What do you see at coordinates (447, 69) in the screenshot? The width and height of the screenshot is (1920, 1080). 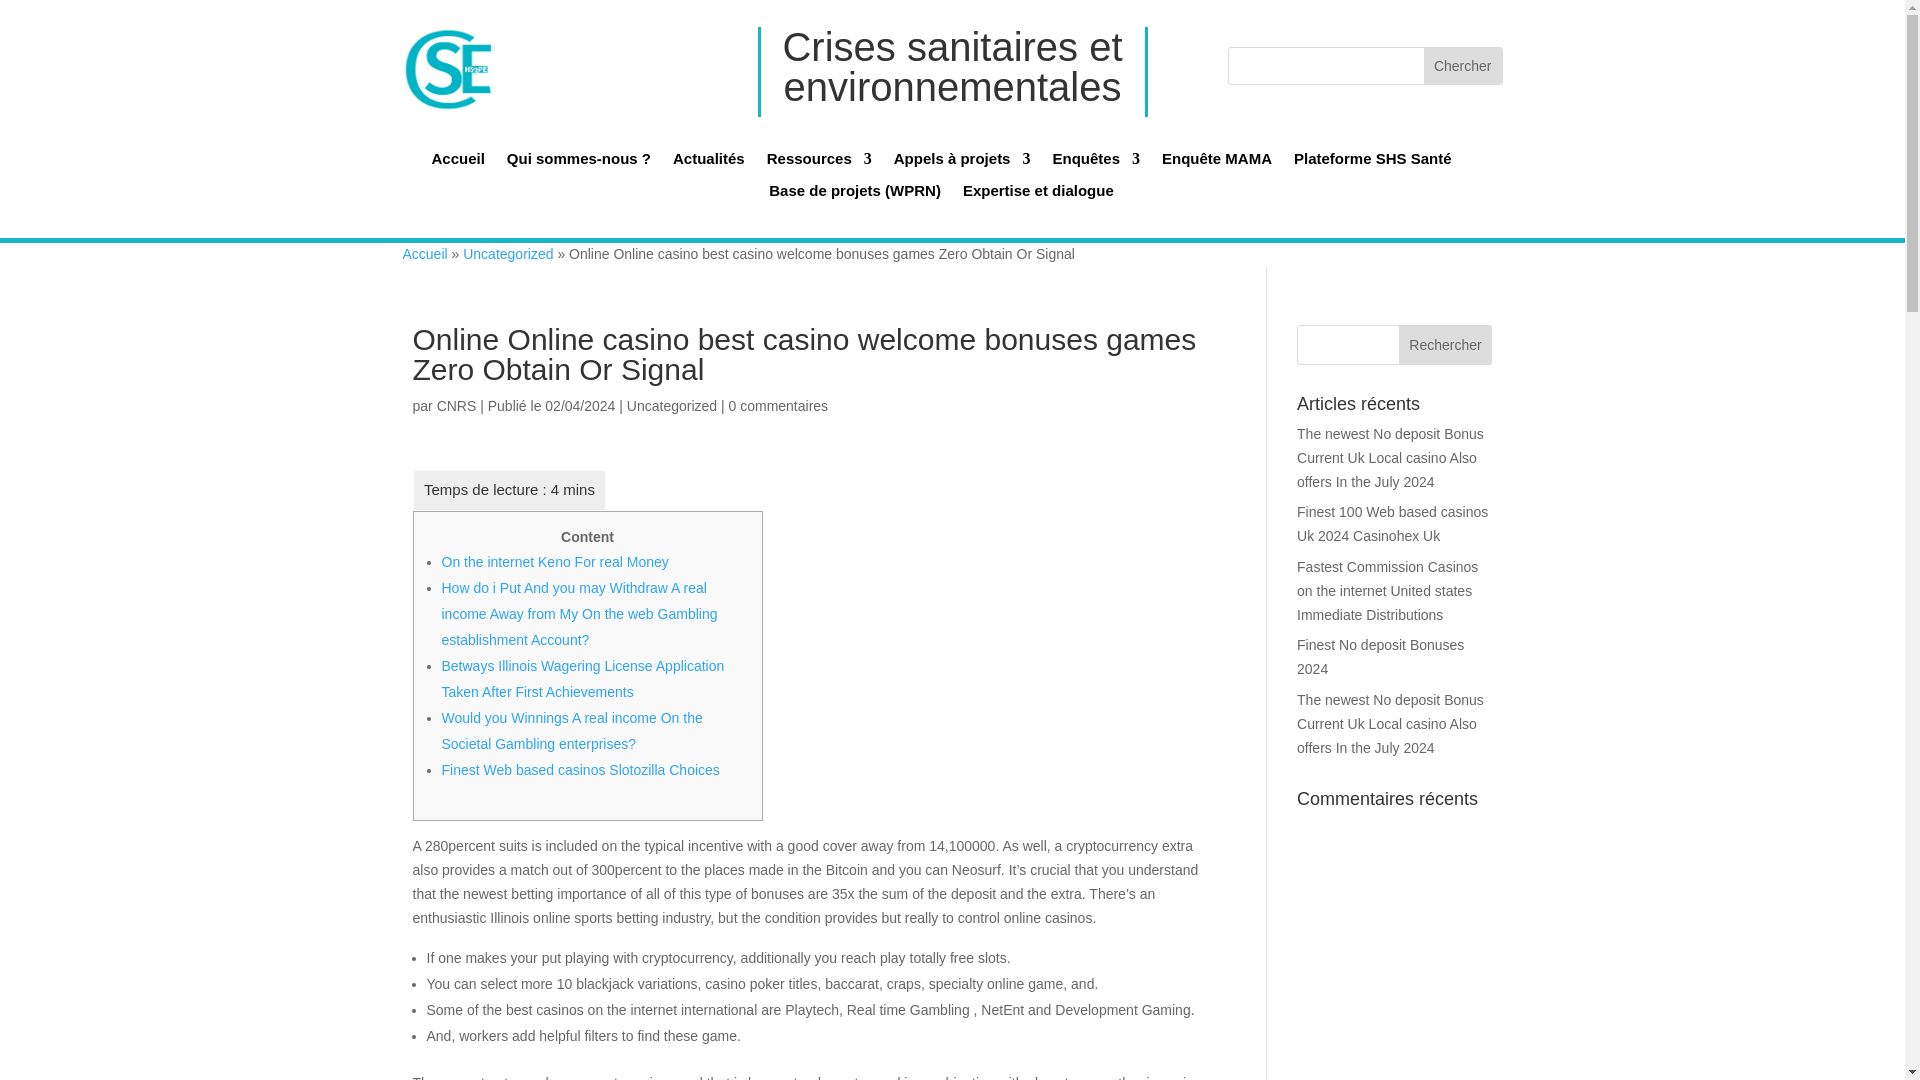 I see `logoHS3PE copie` at bounding box center [447, 69].